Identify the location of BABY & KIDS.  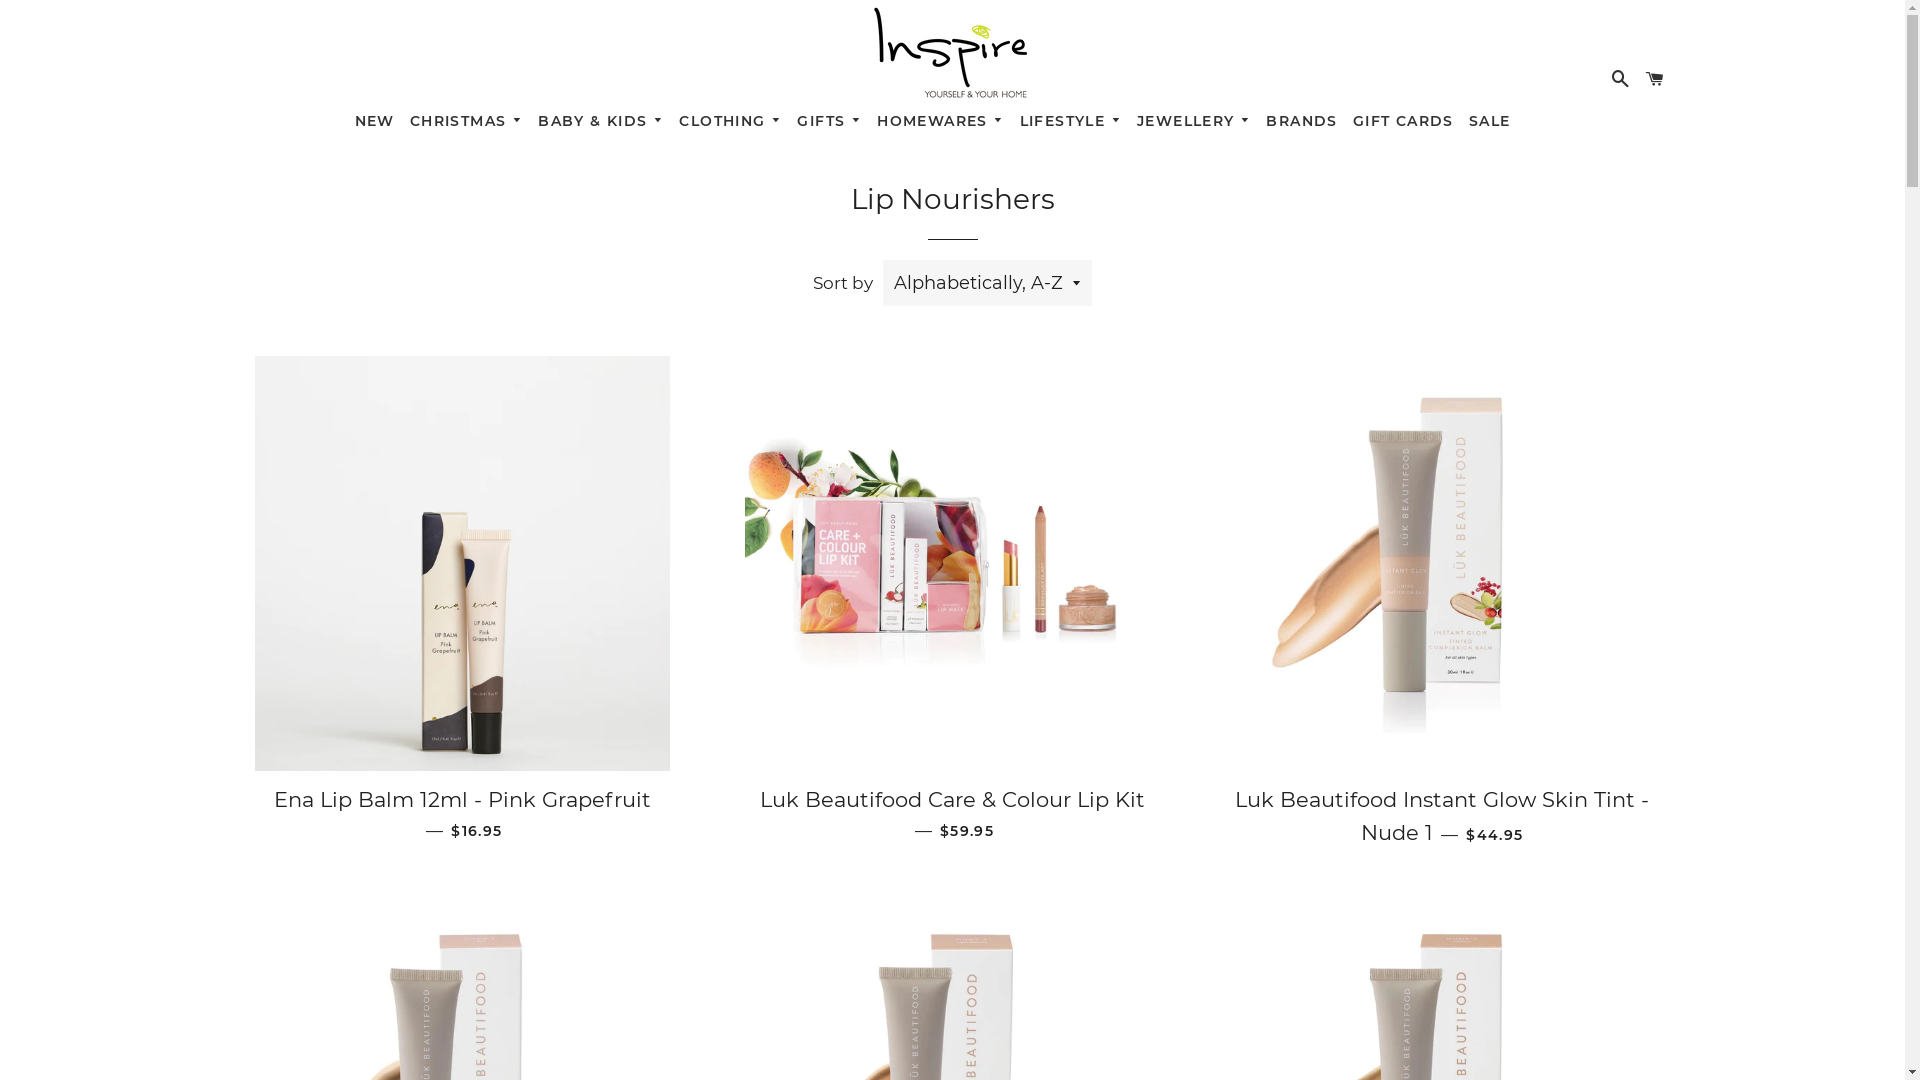
(602, 118).